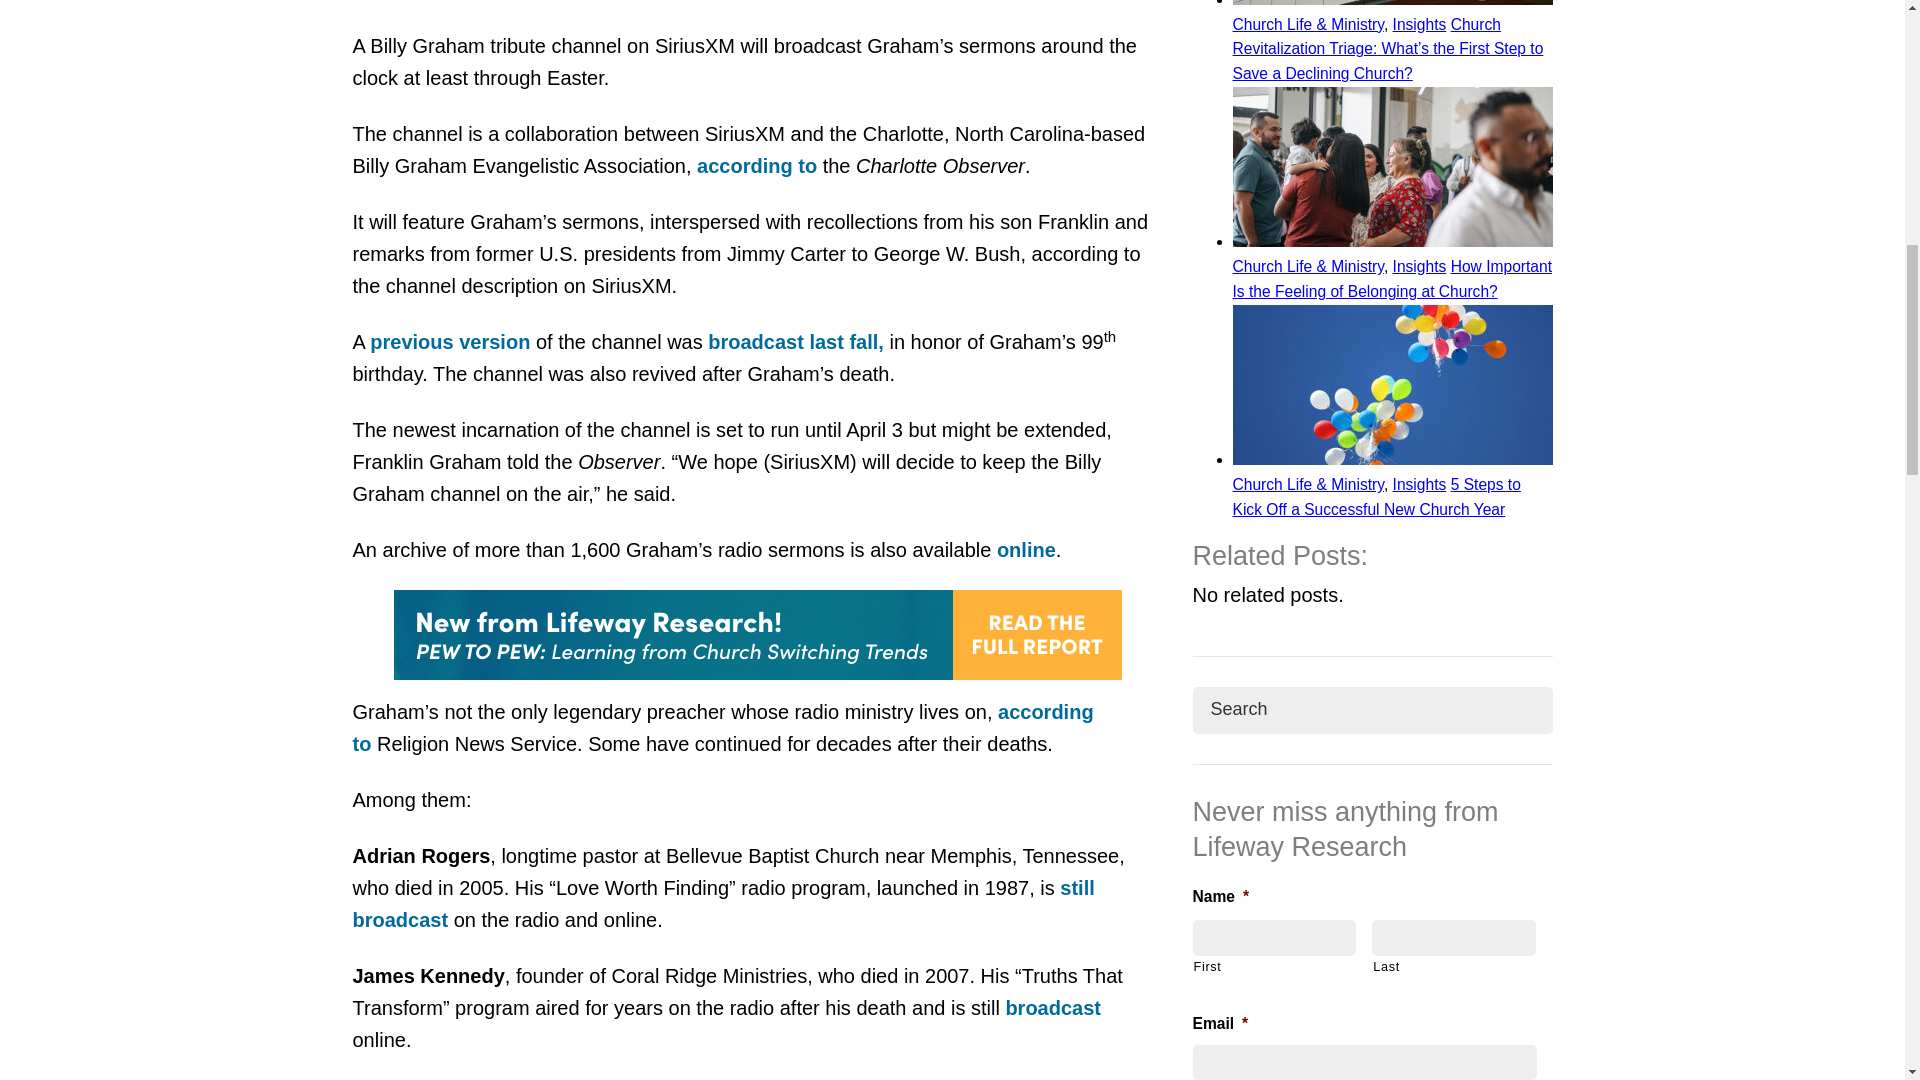 Image resolution: width=1920 pixels, height=1080 pixels. What do you see at coordinates (1026, 549) in the screenshot?
I see `online` at bounding box center [1026, 549].